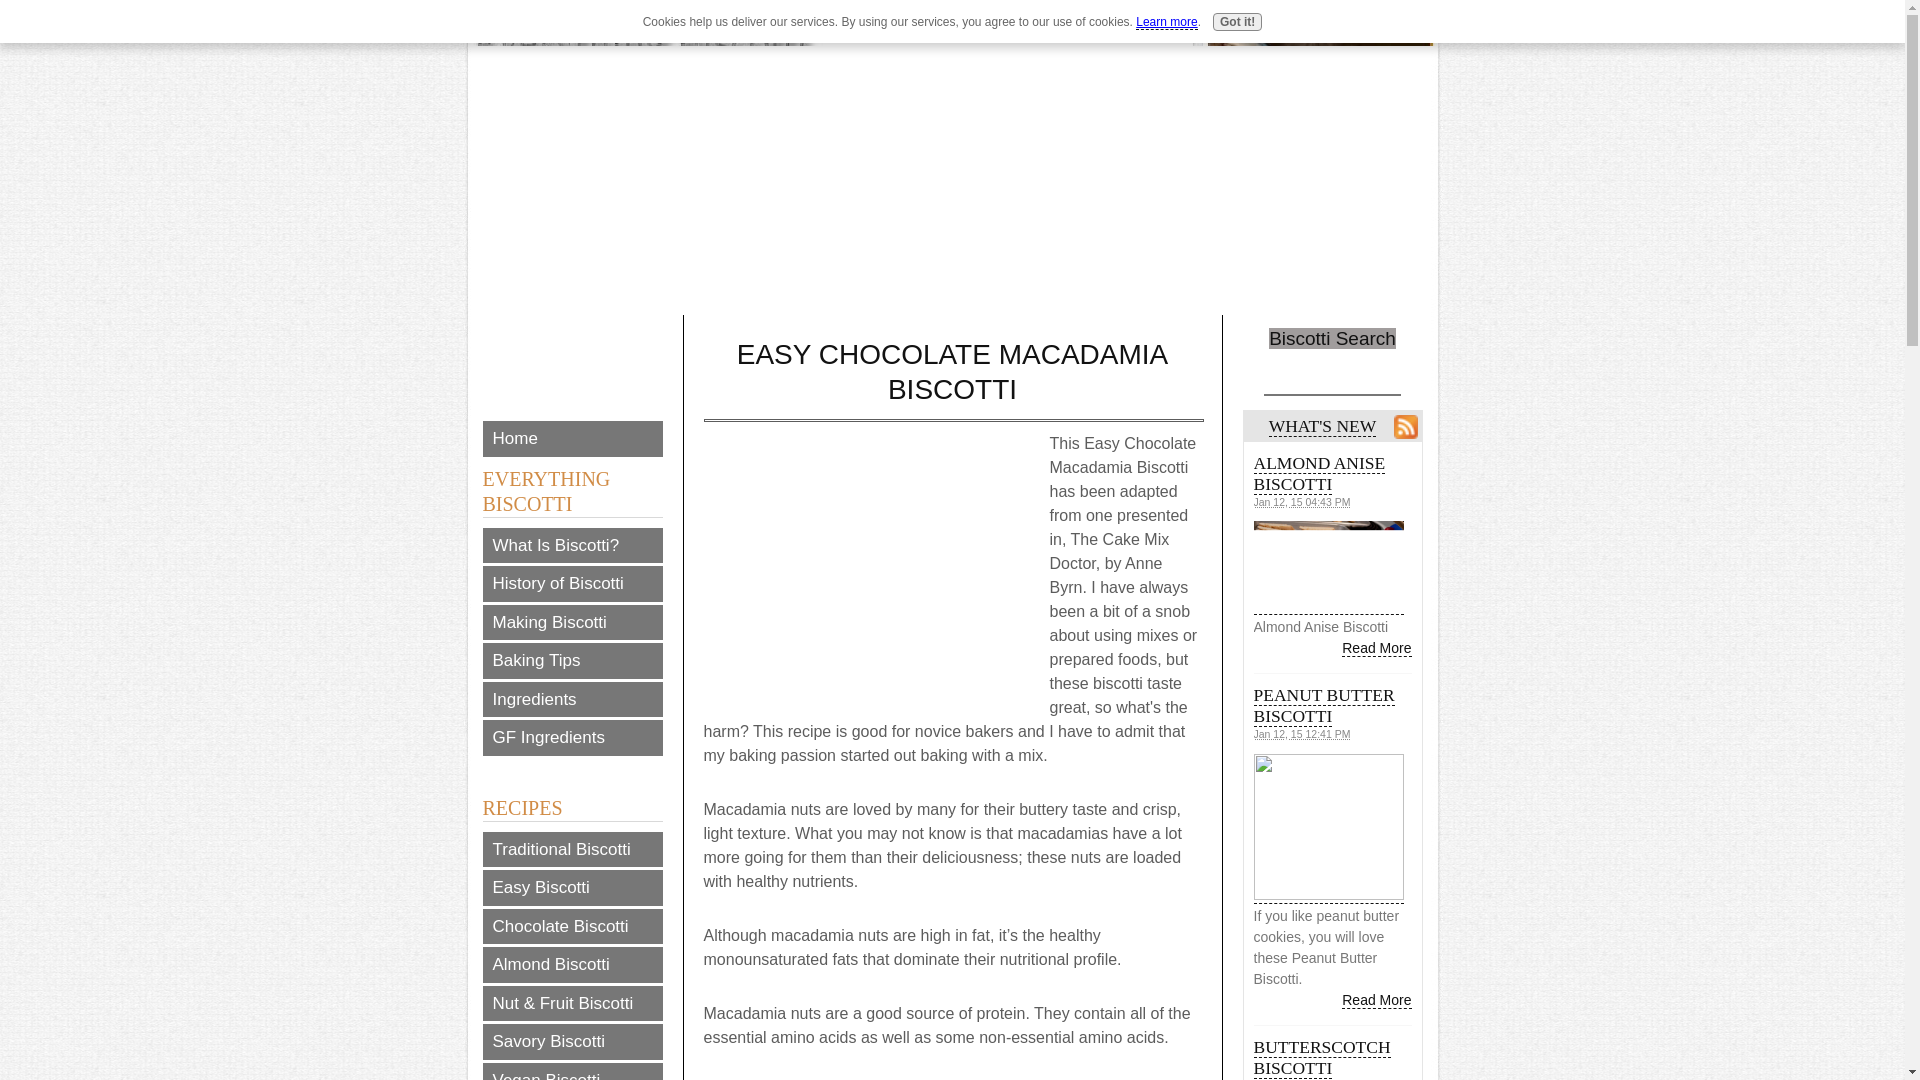 This screenshot has height=1080, width=1920. What do you see at coordinates (572, 622) in the screenshot?
I see `Making Biscotti` at bounding box center [572, 622].